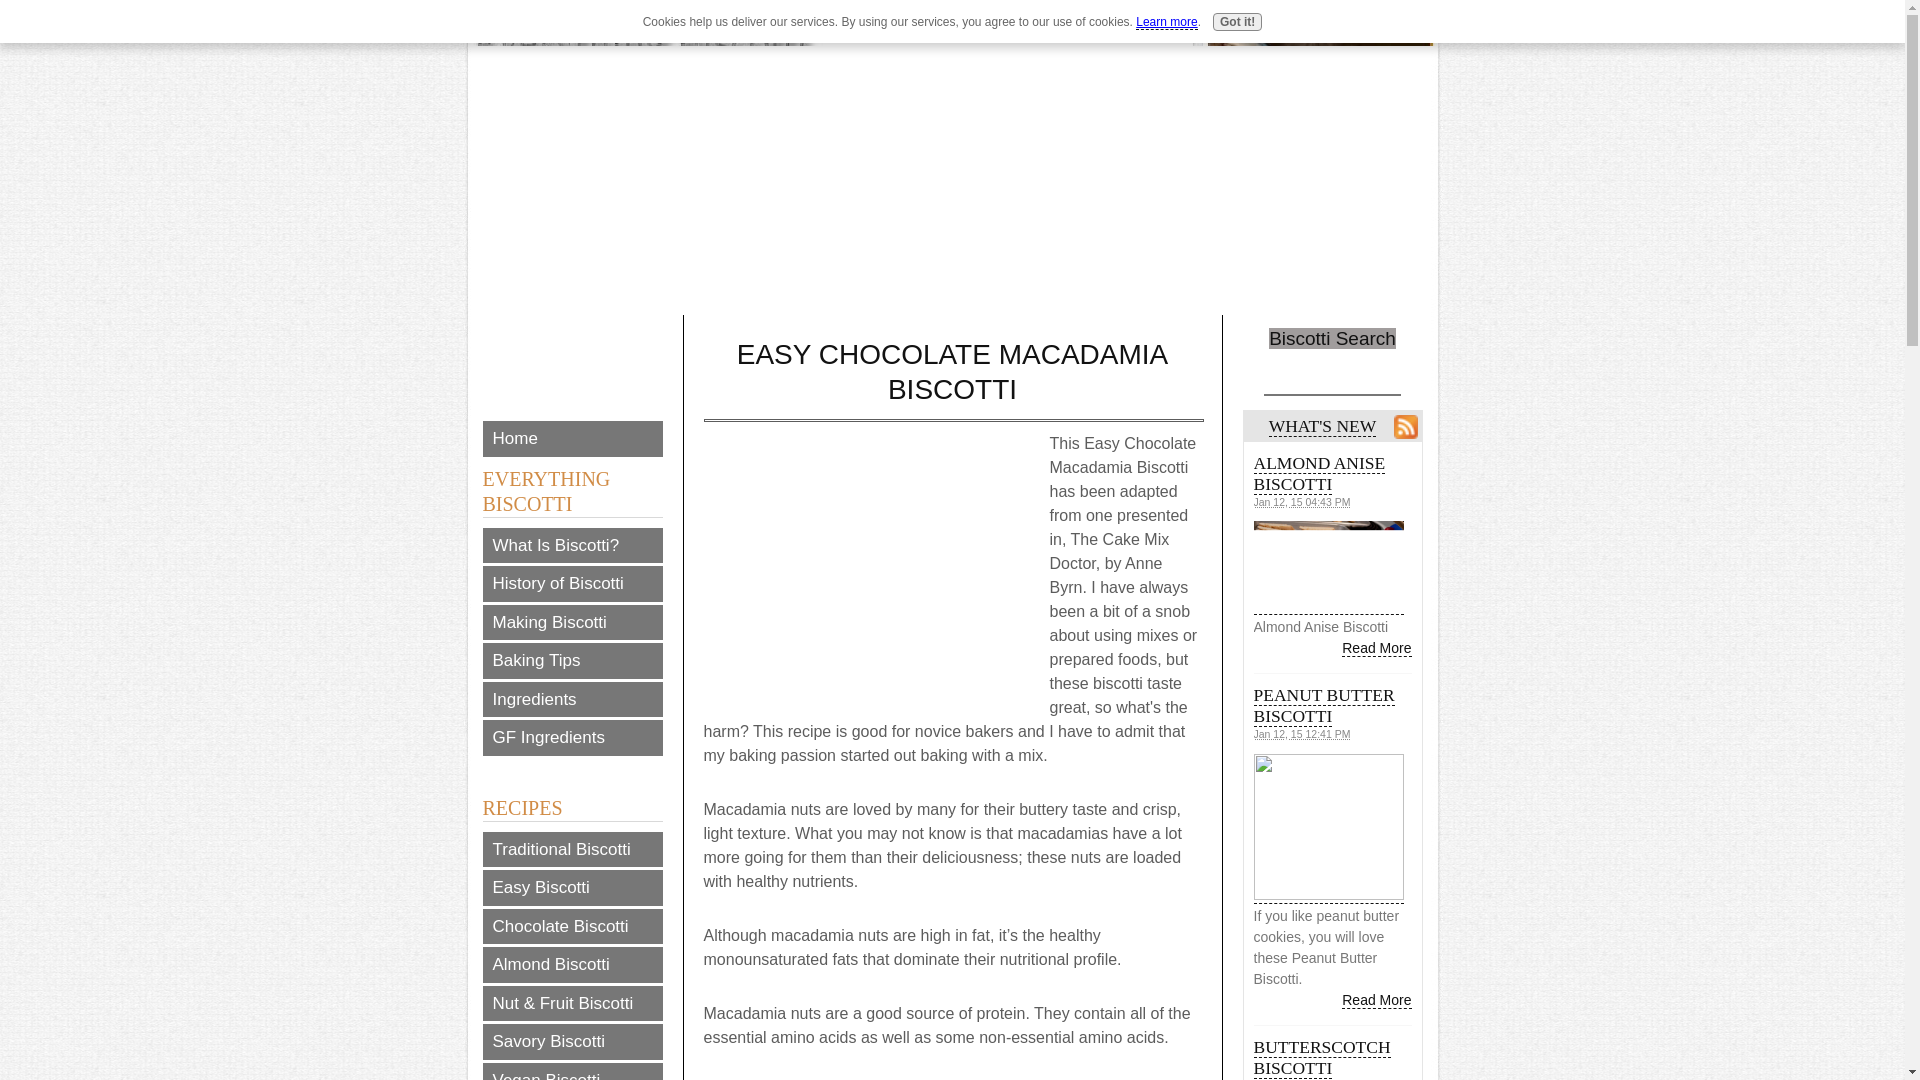 This screenshot has height=1080, width=1920. What do you see at coordinates (572, 622) in the screenshot?
I see `Making Biscotti` at bounding box center [572, 622].